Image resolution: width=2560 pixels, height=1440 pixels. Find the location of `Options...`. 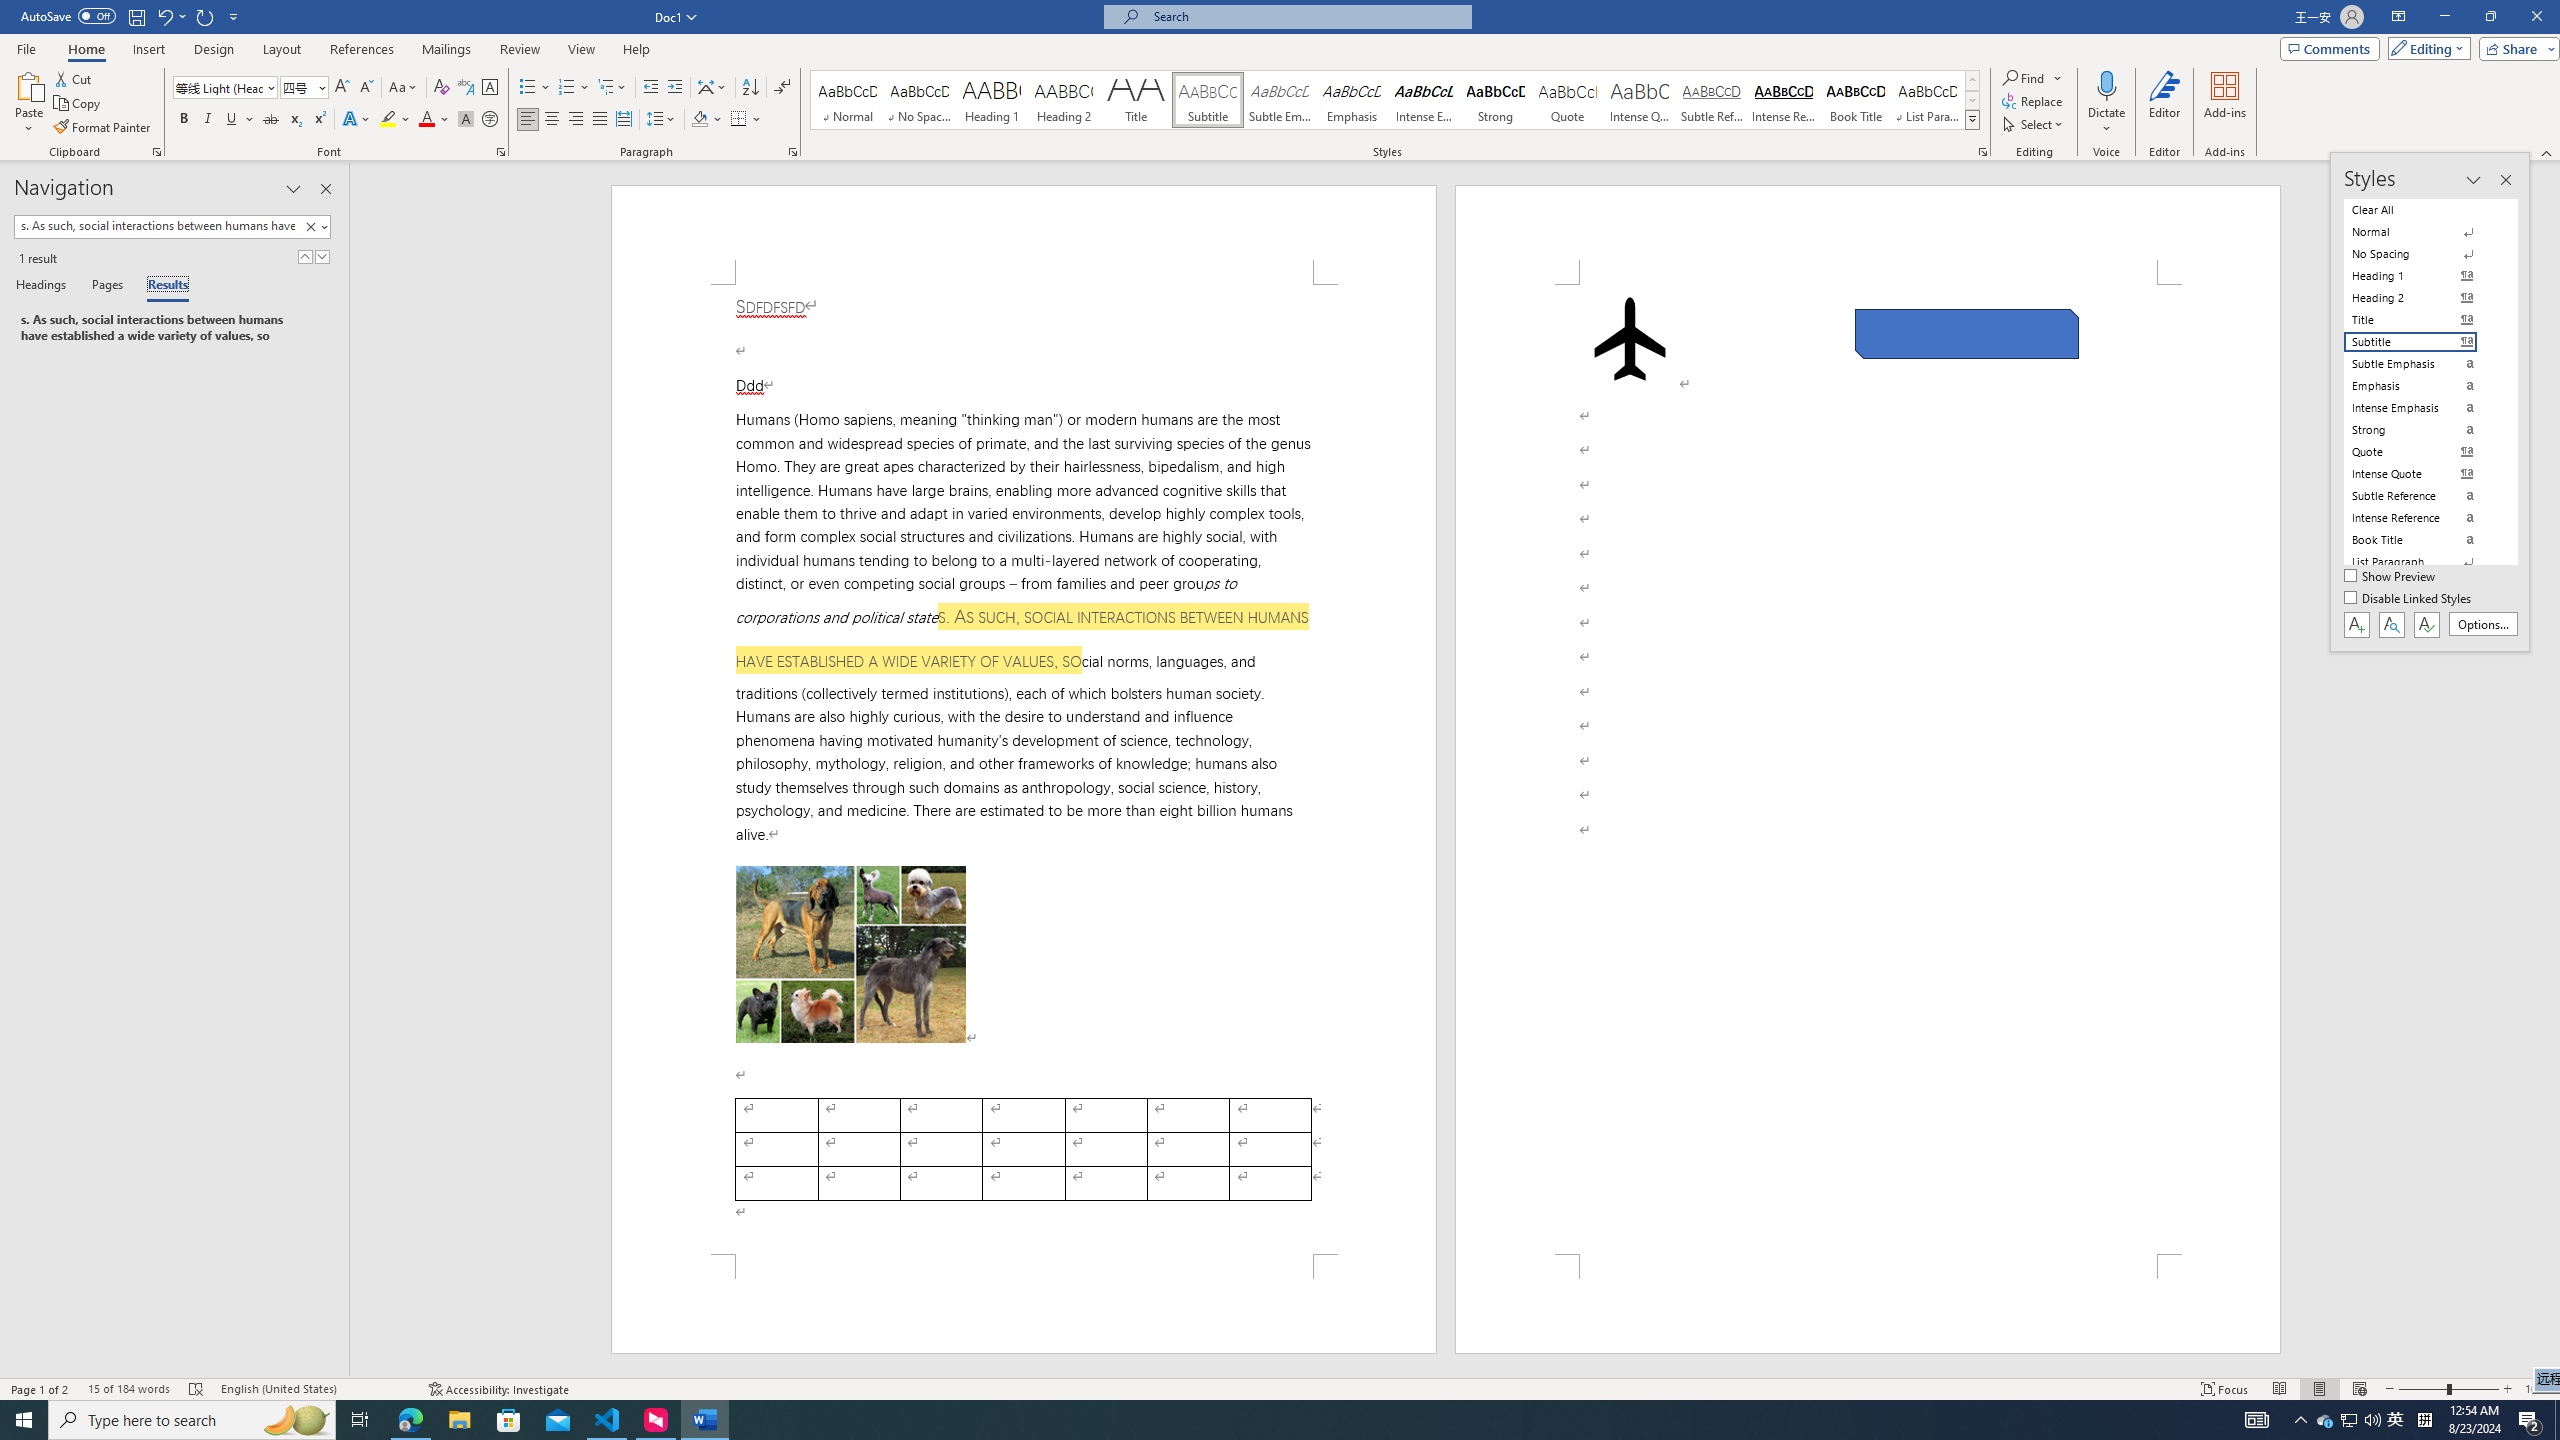

Options... is located at coordinates (2484, 624).